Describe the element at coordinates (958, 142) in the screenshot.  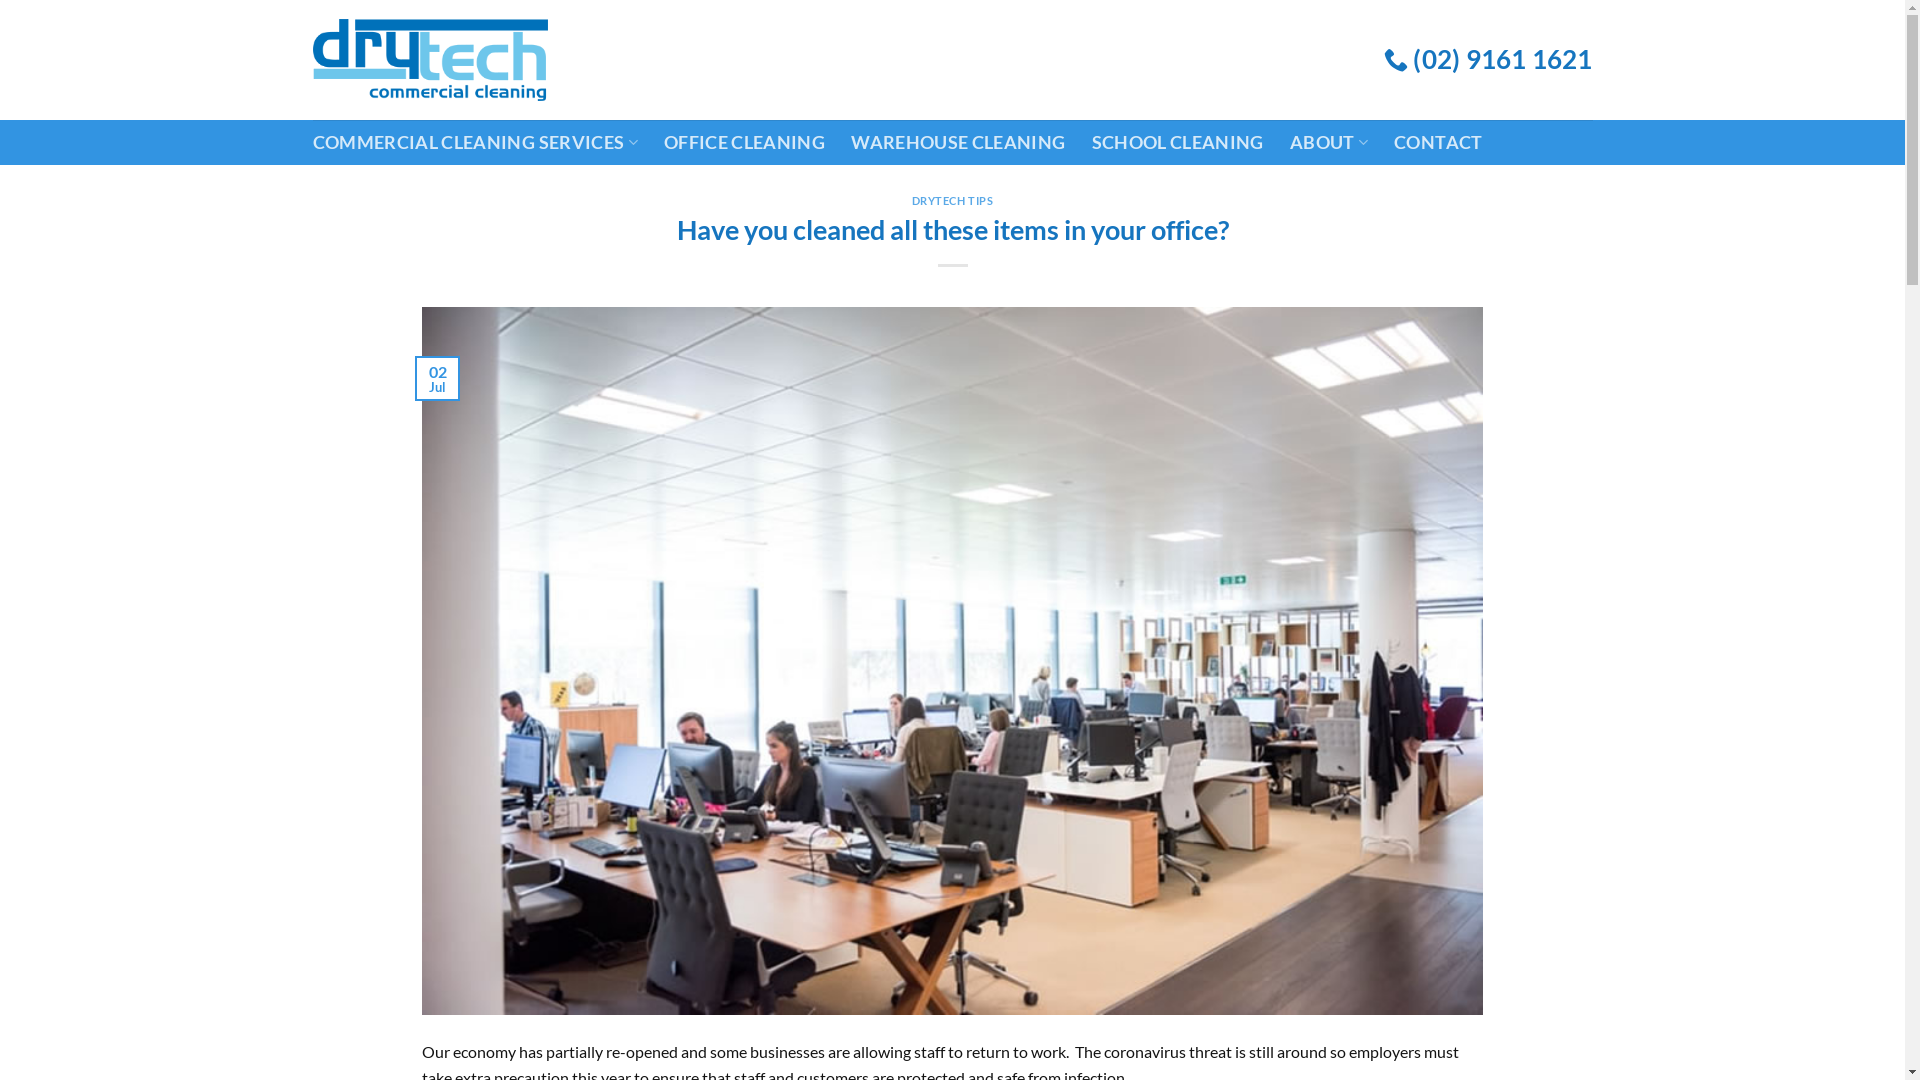
I see `WAREHOUSE CLEANING` at that location.